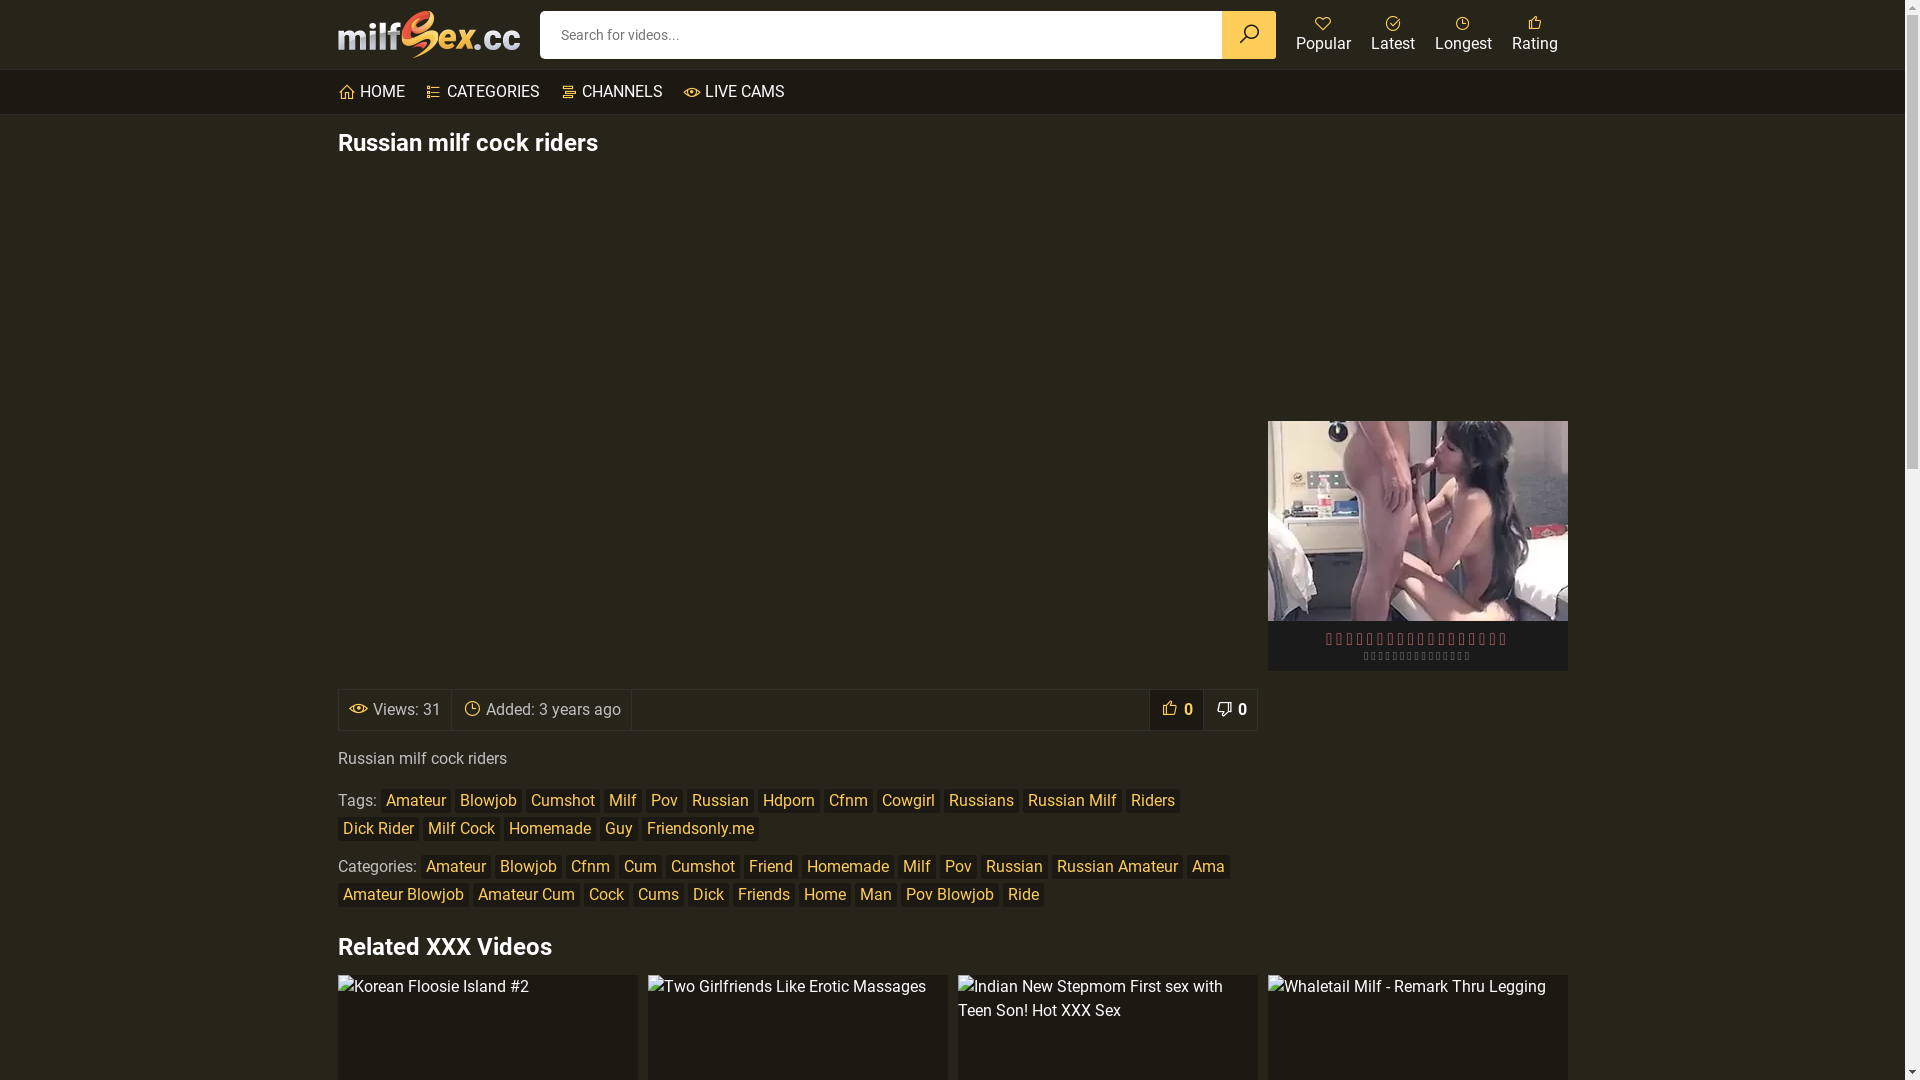 The width and height of the screenshot is (1920, 1080). Describe the element at coordinates (1153, 800) in the screenshot. I see `Riders` at that location.